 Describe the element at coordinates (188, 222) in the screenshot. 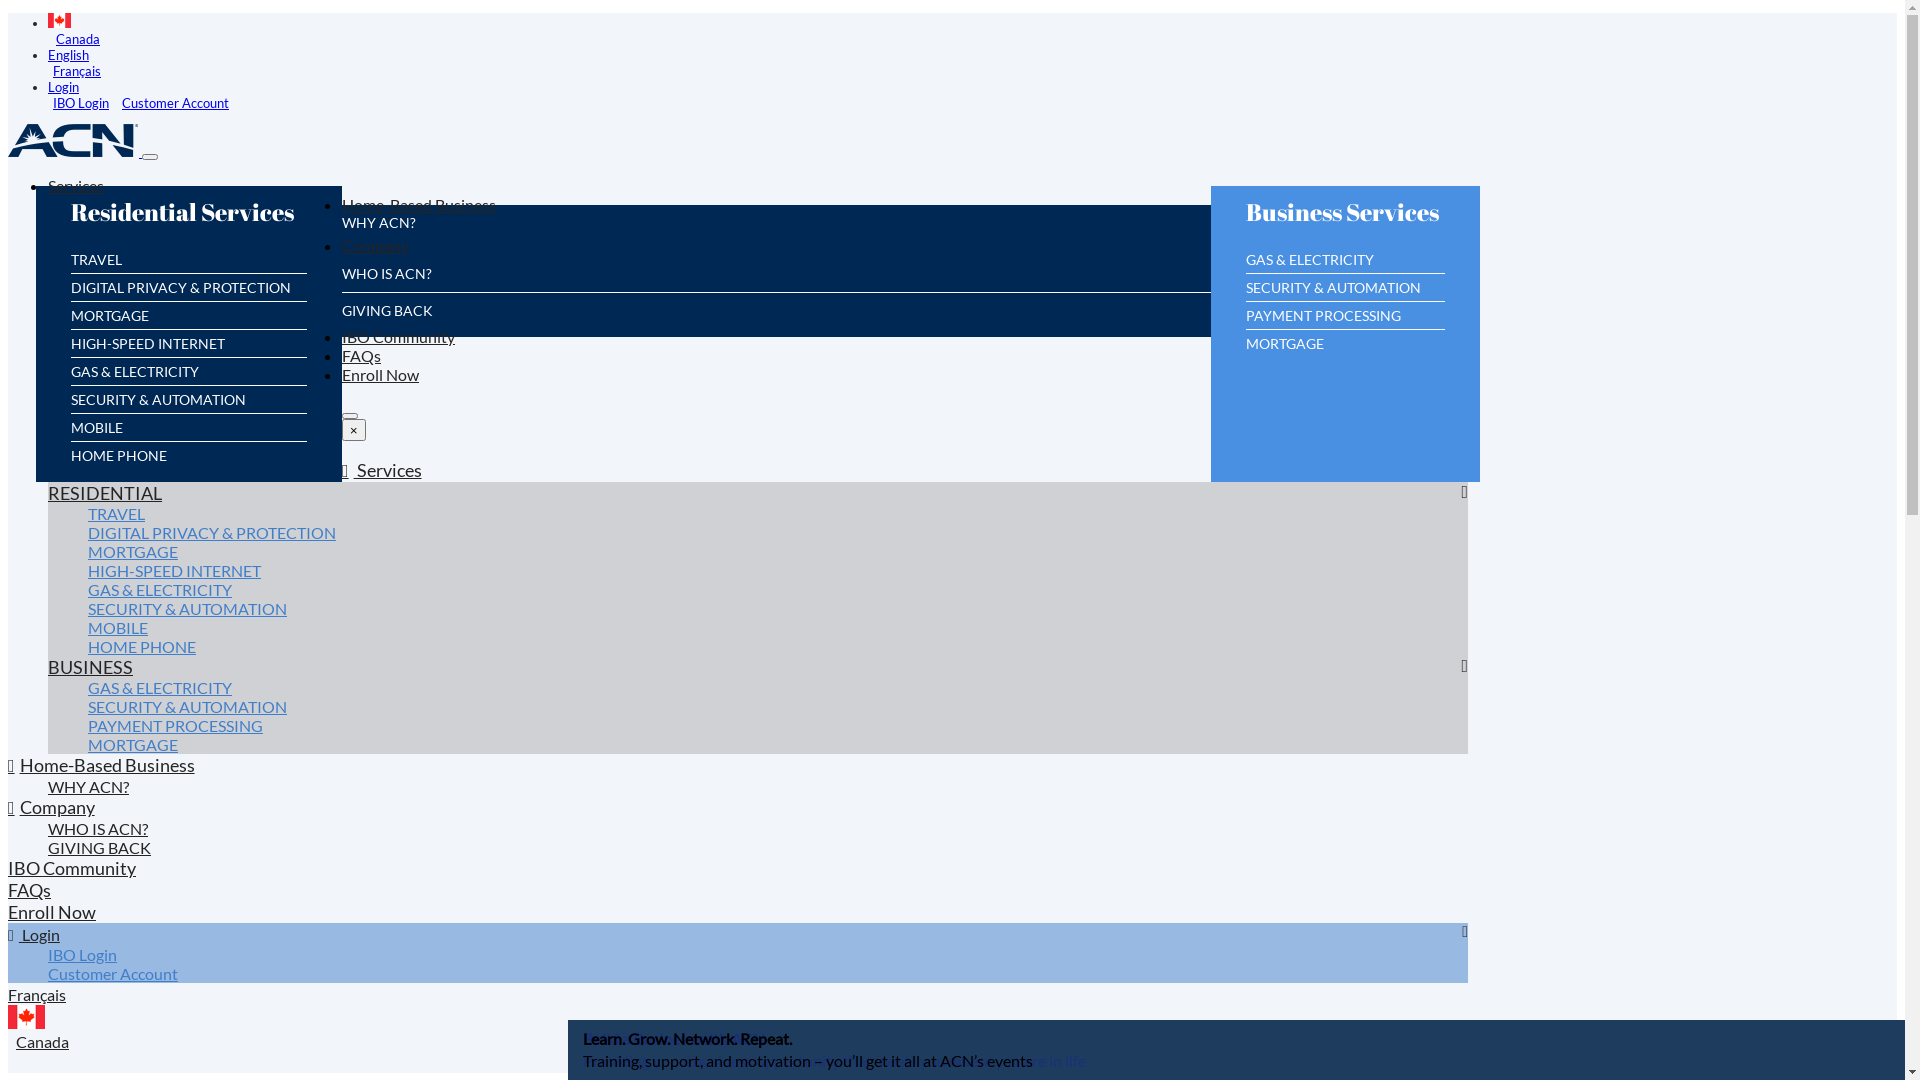

I see `Residential Services` at that location.